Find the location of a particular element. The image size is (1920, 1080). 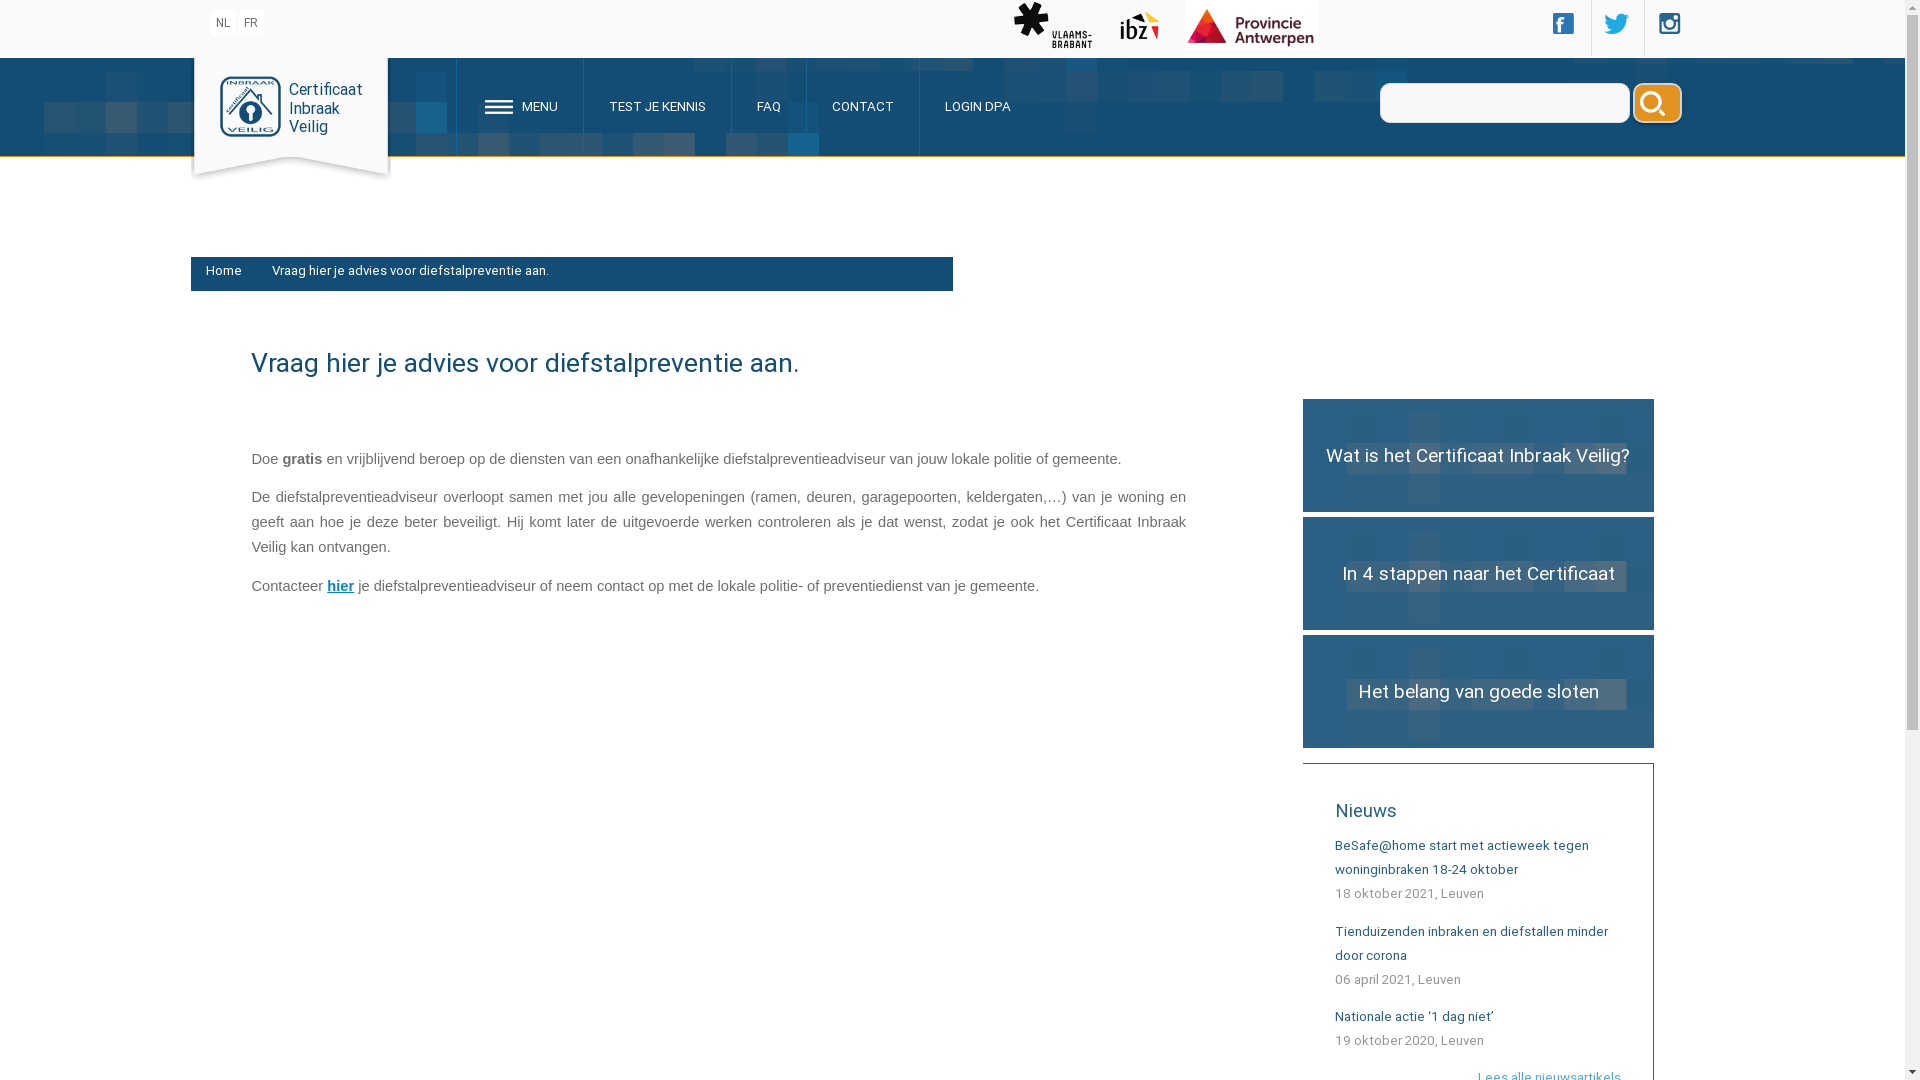

Leuven is located at coordinates (1462, 894).